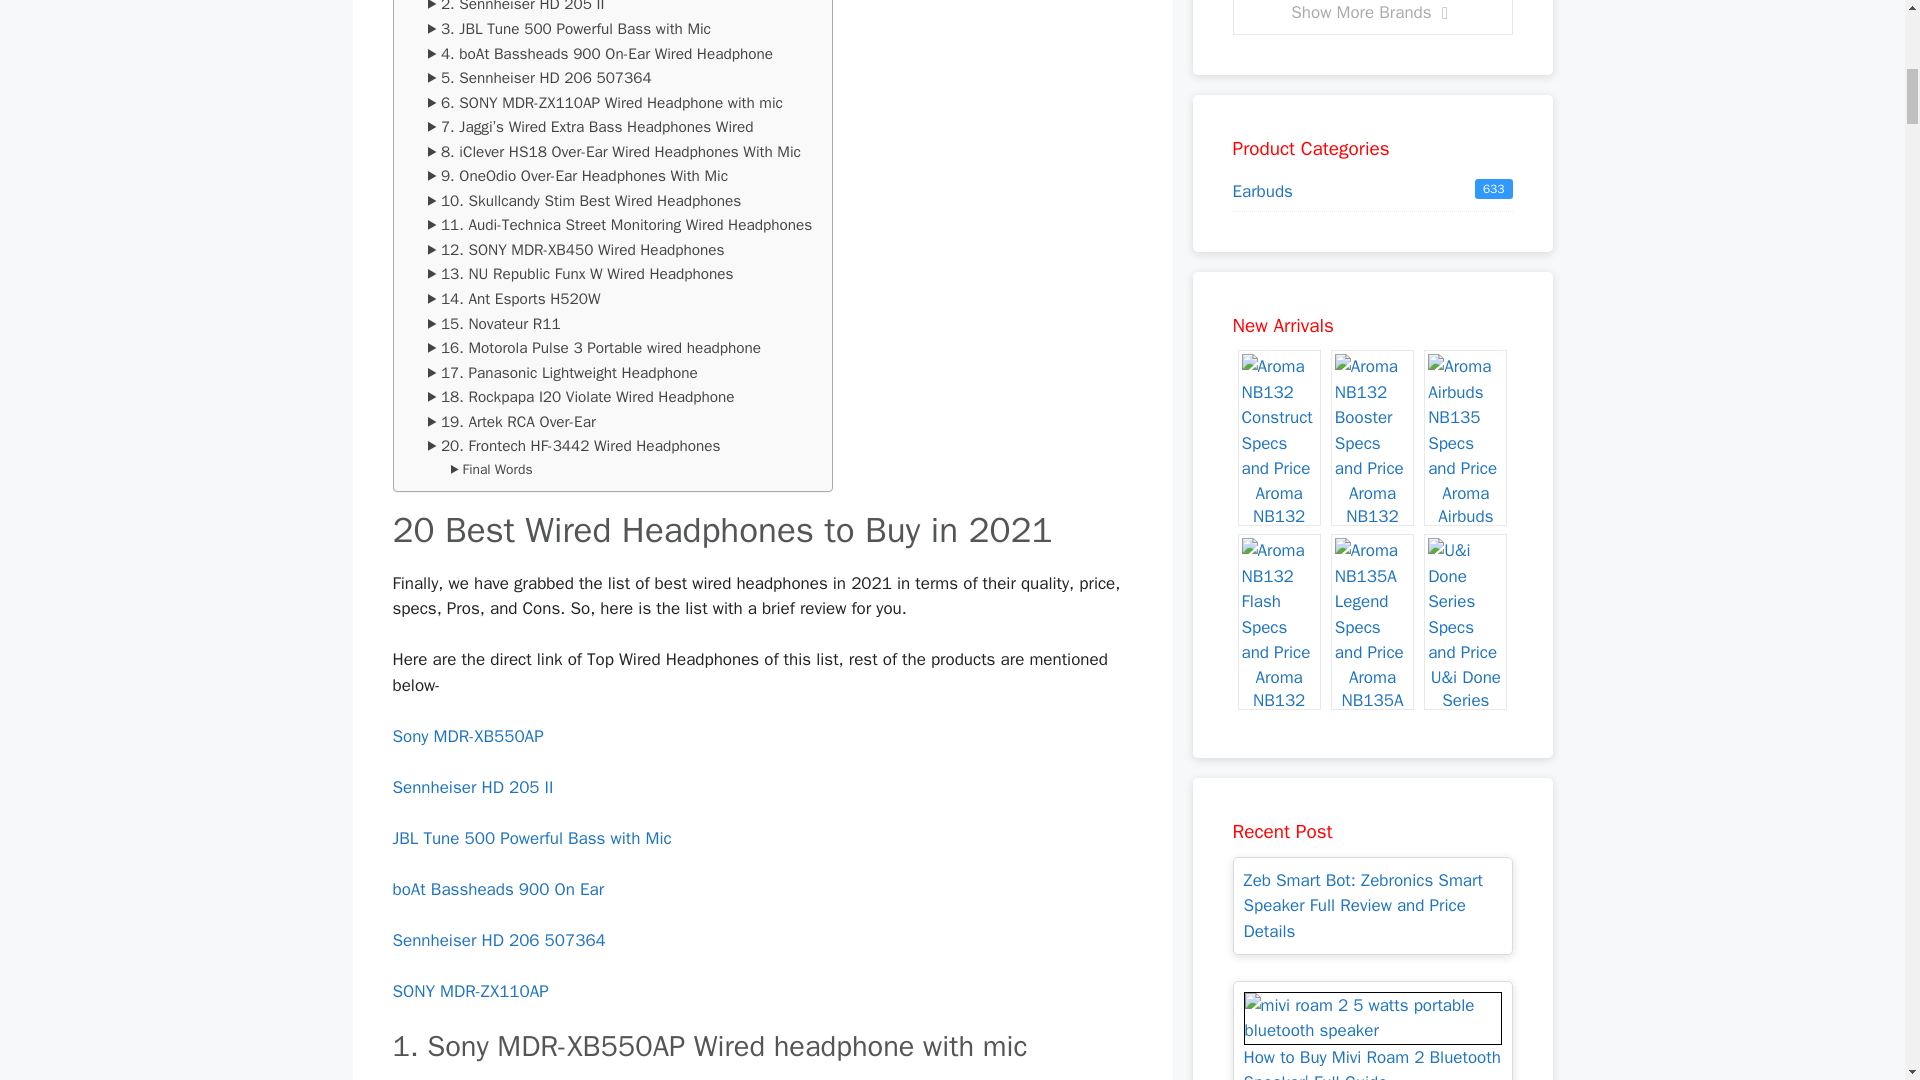 The height and width of the screenshot is (1080, 1920). What do you see at coordinates (600, 54) in the screenshot?
I see `4. boAt Bassheads 900 On-Ear Wired Headphone` at bounding box center [600, 54].